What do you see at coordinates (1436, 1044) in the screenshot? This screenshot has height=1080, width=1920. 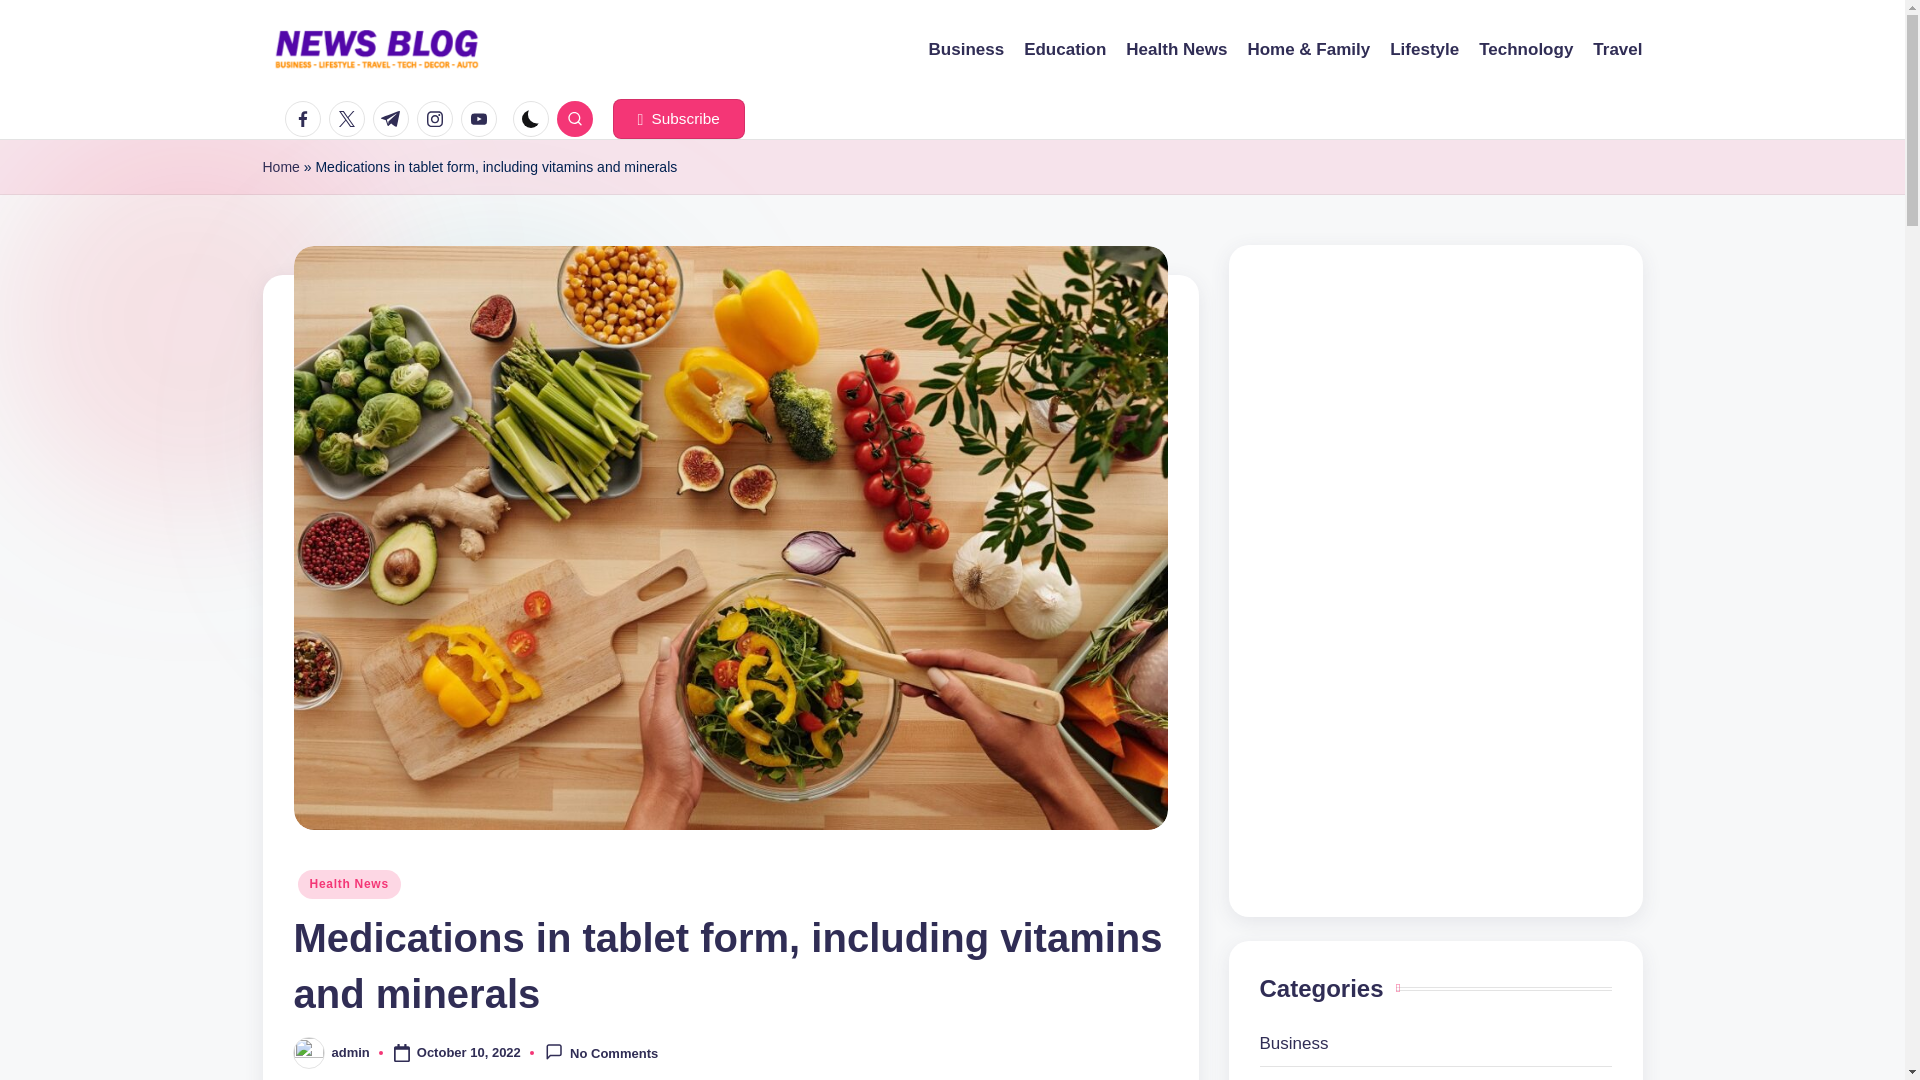 I see `Business` at bounding box center [1436, 1044].